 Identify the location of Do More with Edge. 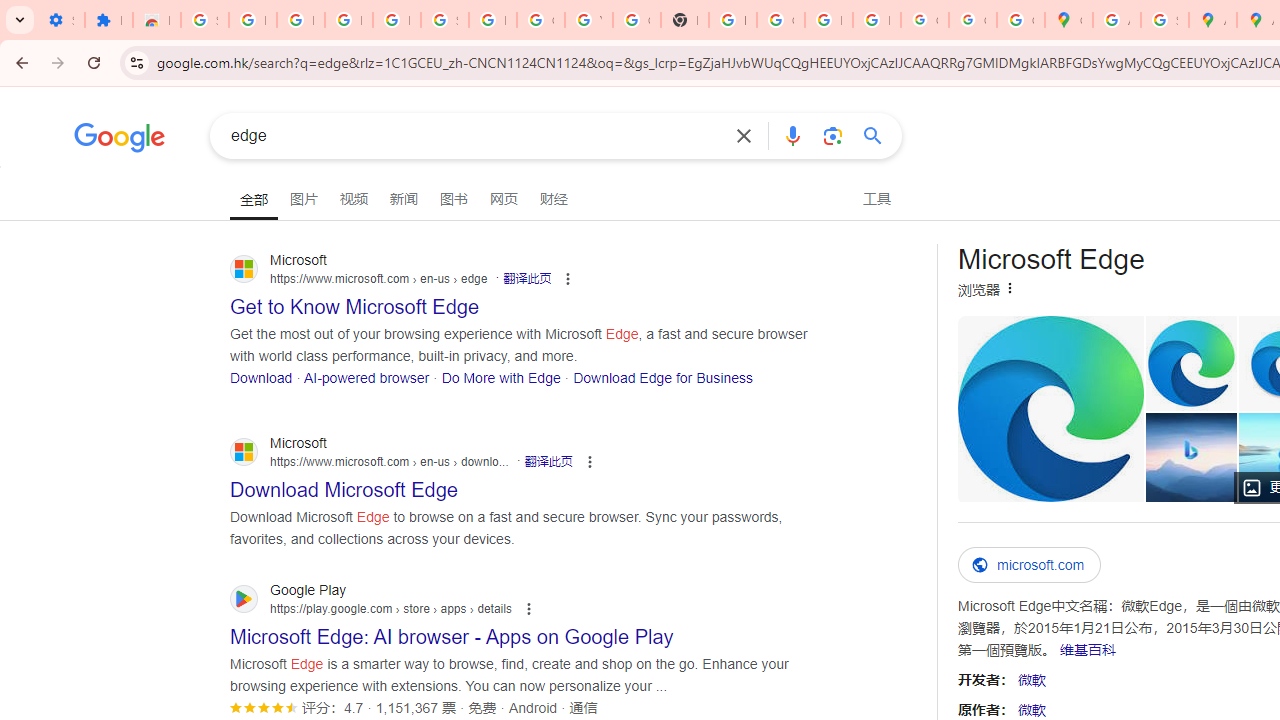
(500, 376).